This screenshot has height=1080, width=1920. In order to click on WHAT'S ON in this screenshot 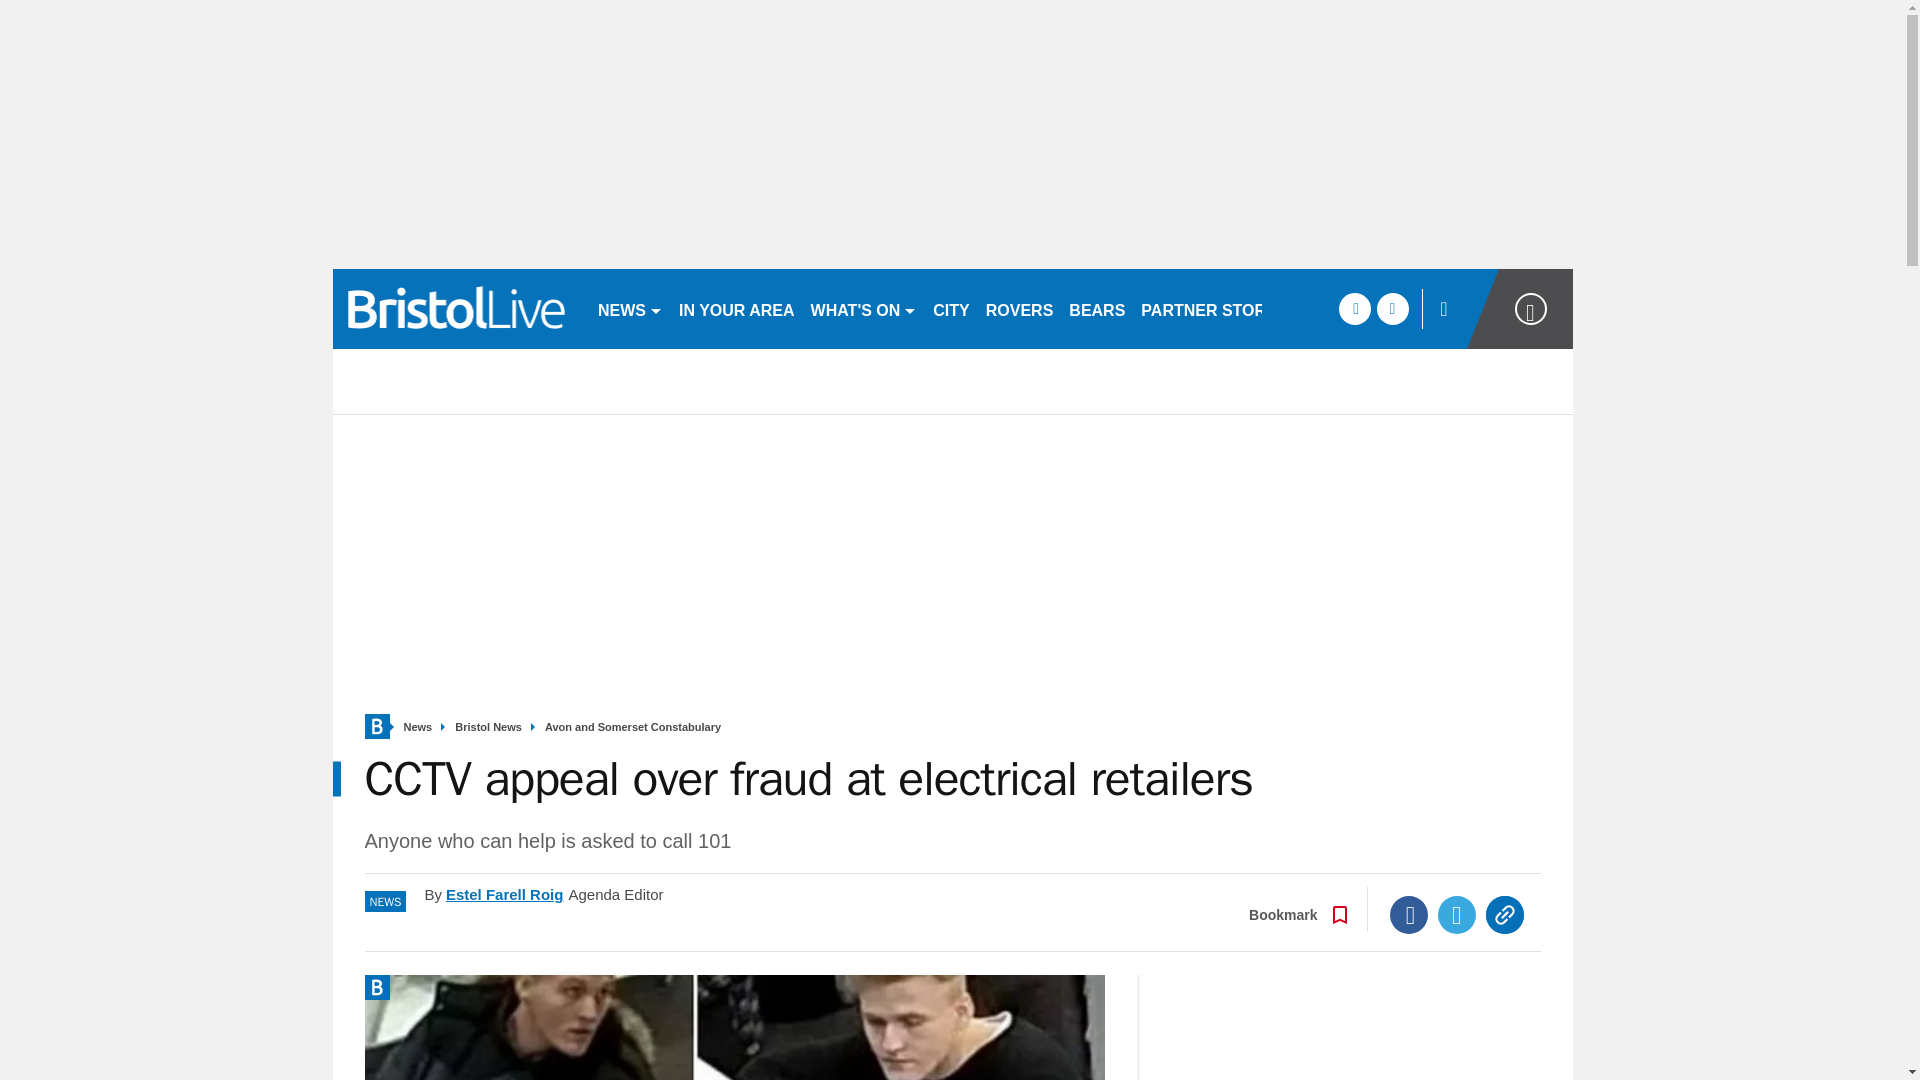, I will do `click(864, 308)`.